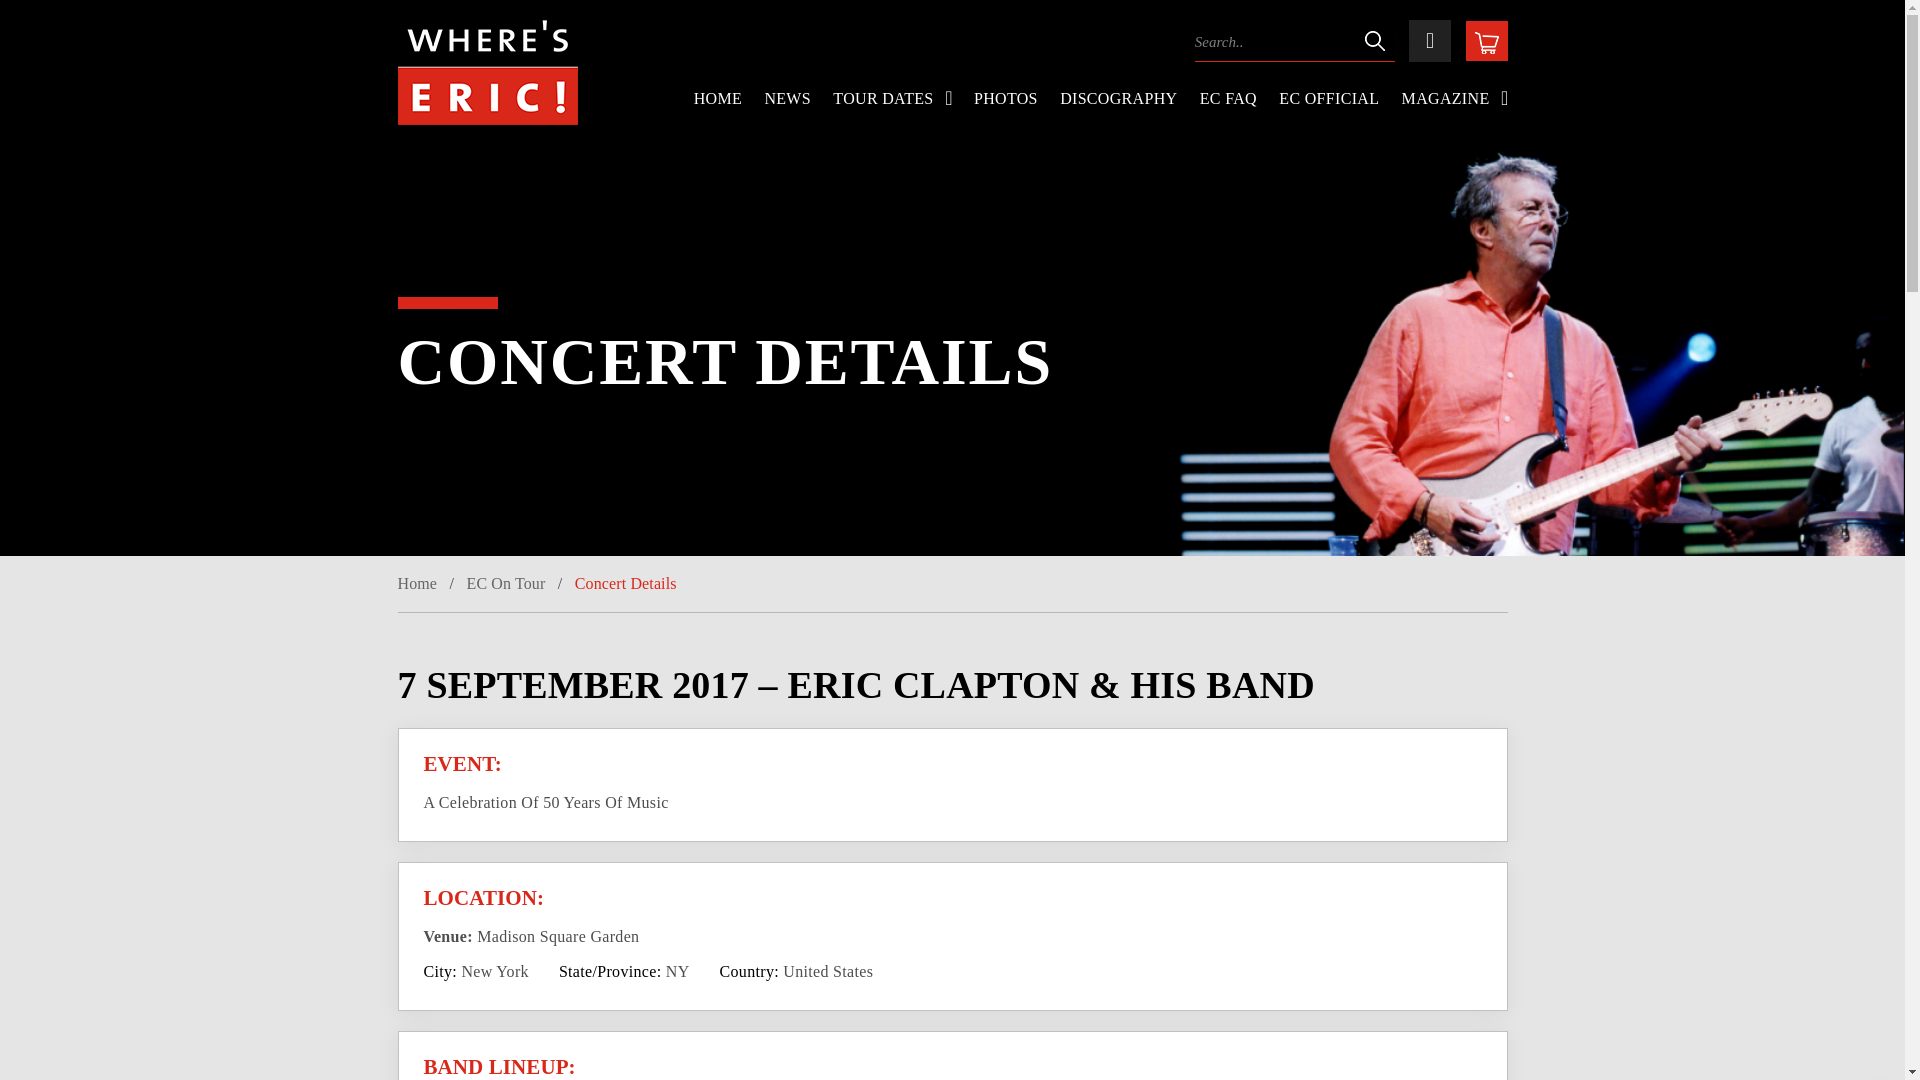 The width and height of the screenshot is (1920, 1080). What do you see at coordinates (717, 99) in the screenshot?
I see `HOME` at bounding box center [717, 99].